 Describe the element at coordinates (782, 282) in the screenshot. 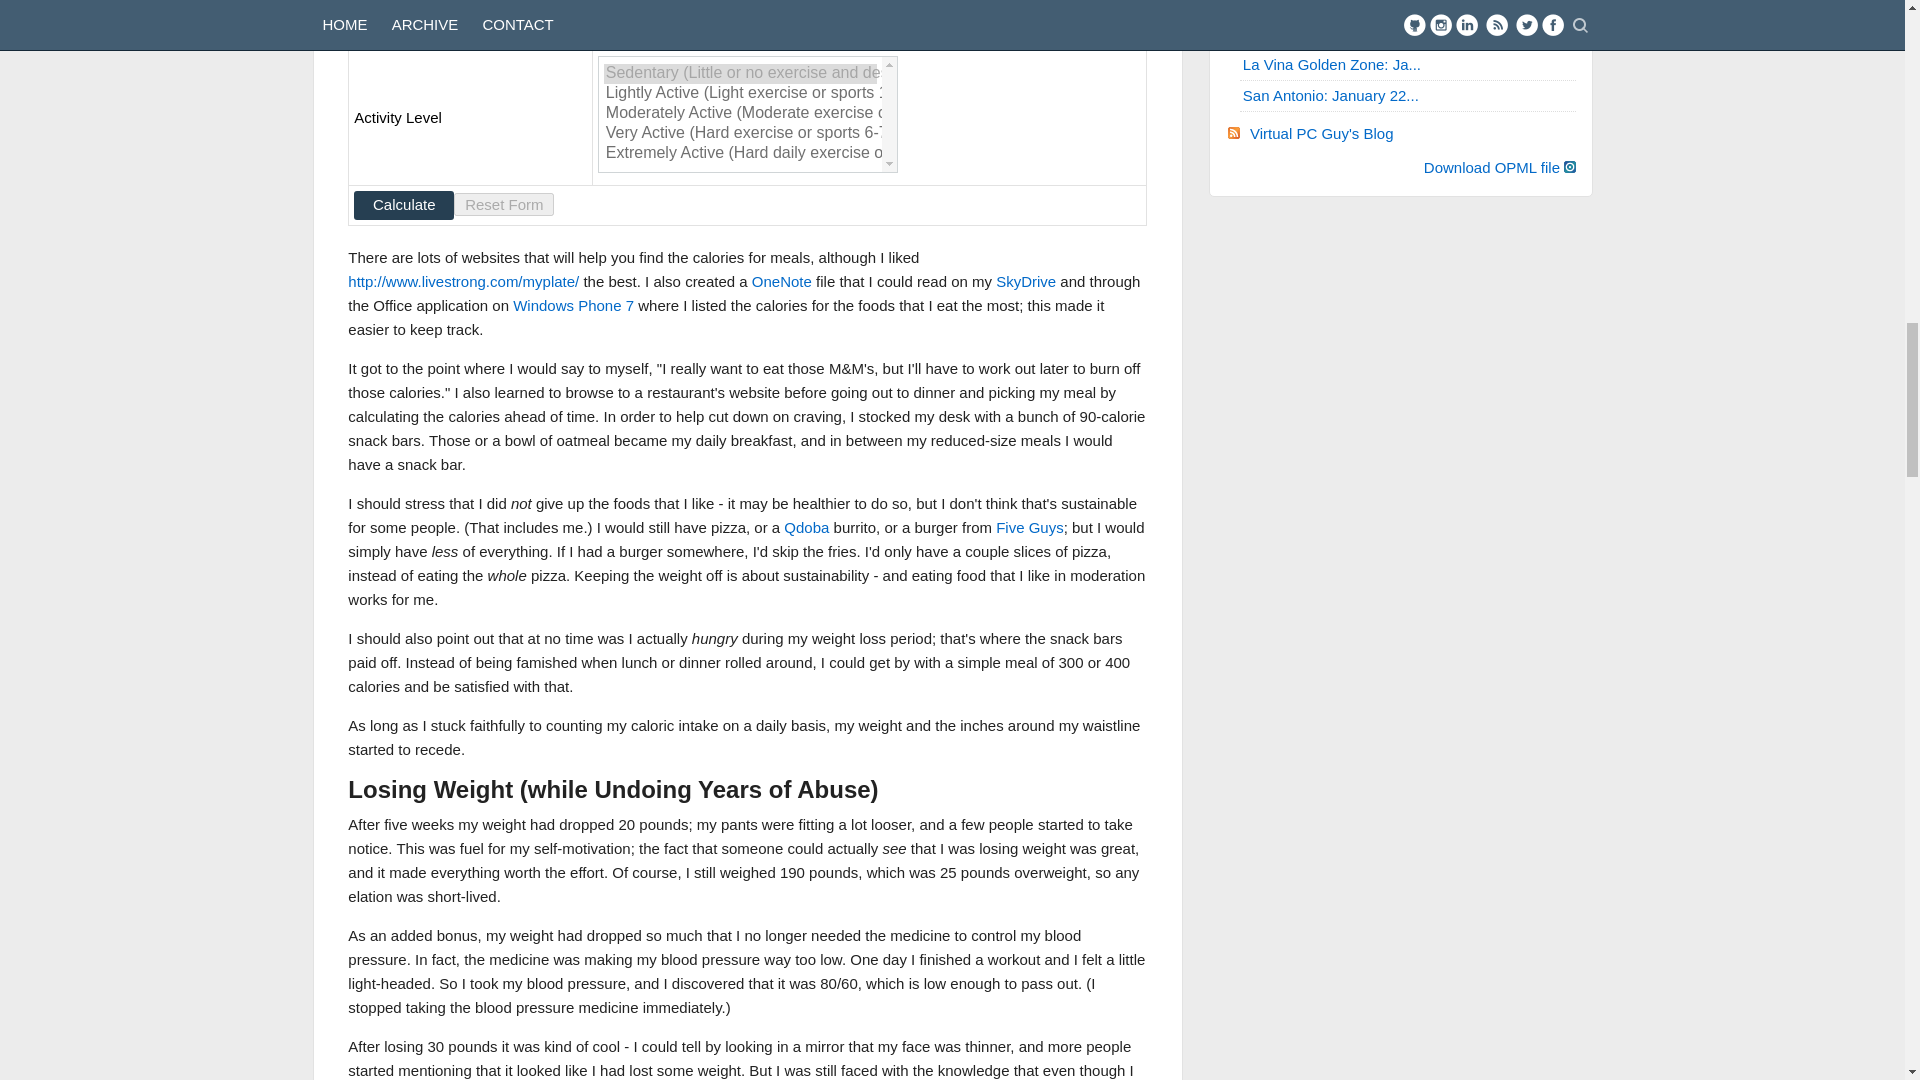

I see `OneNote` at that location.